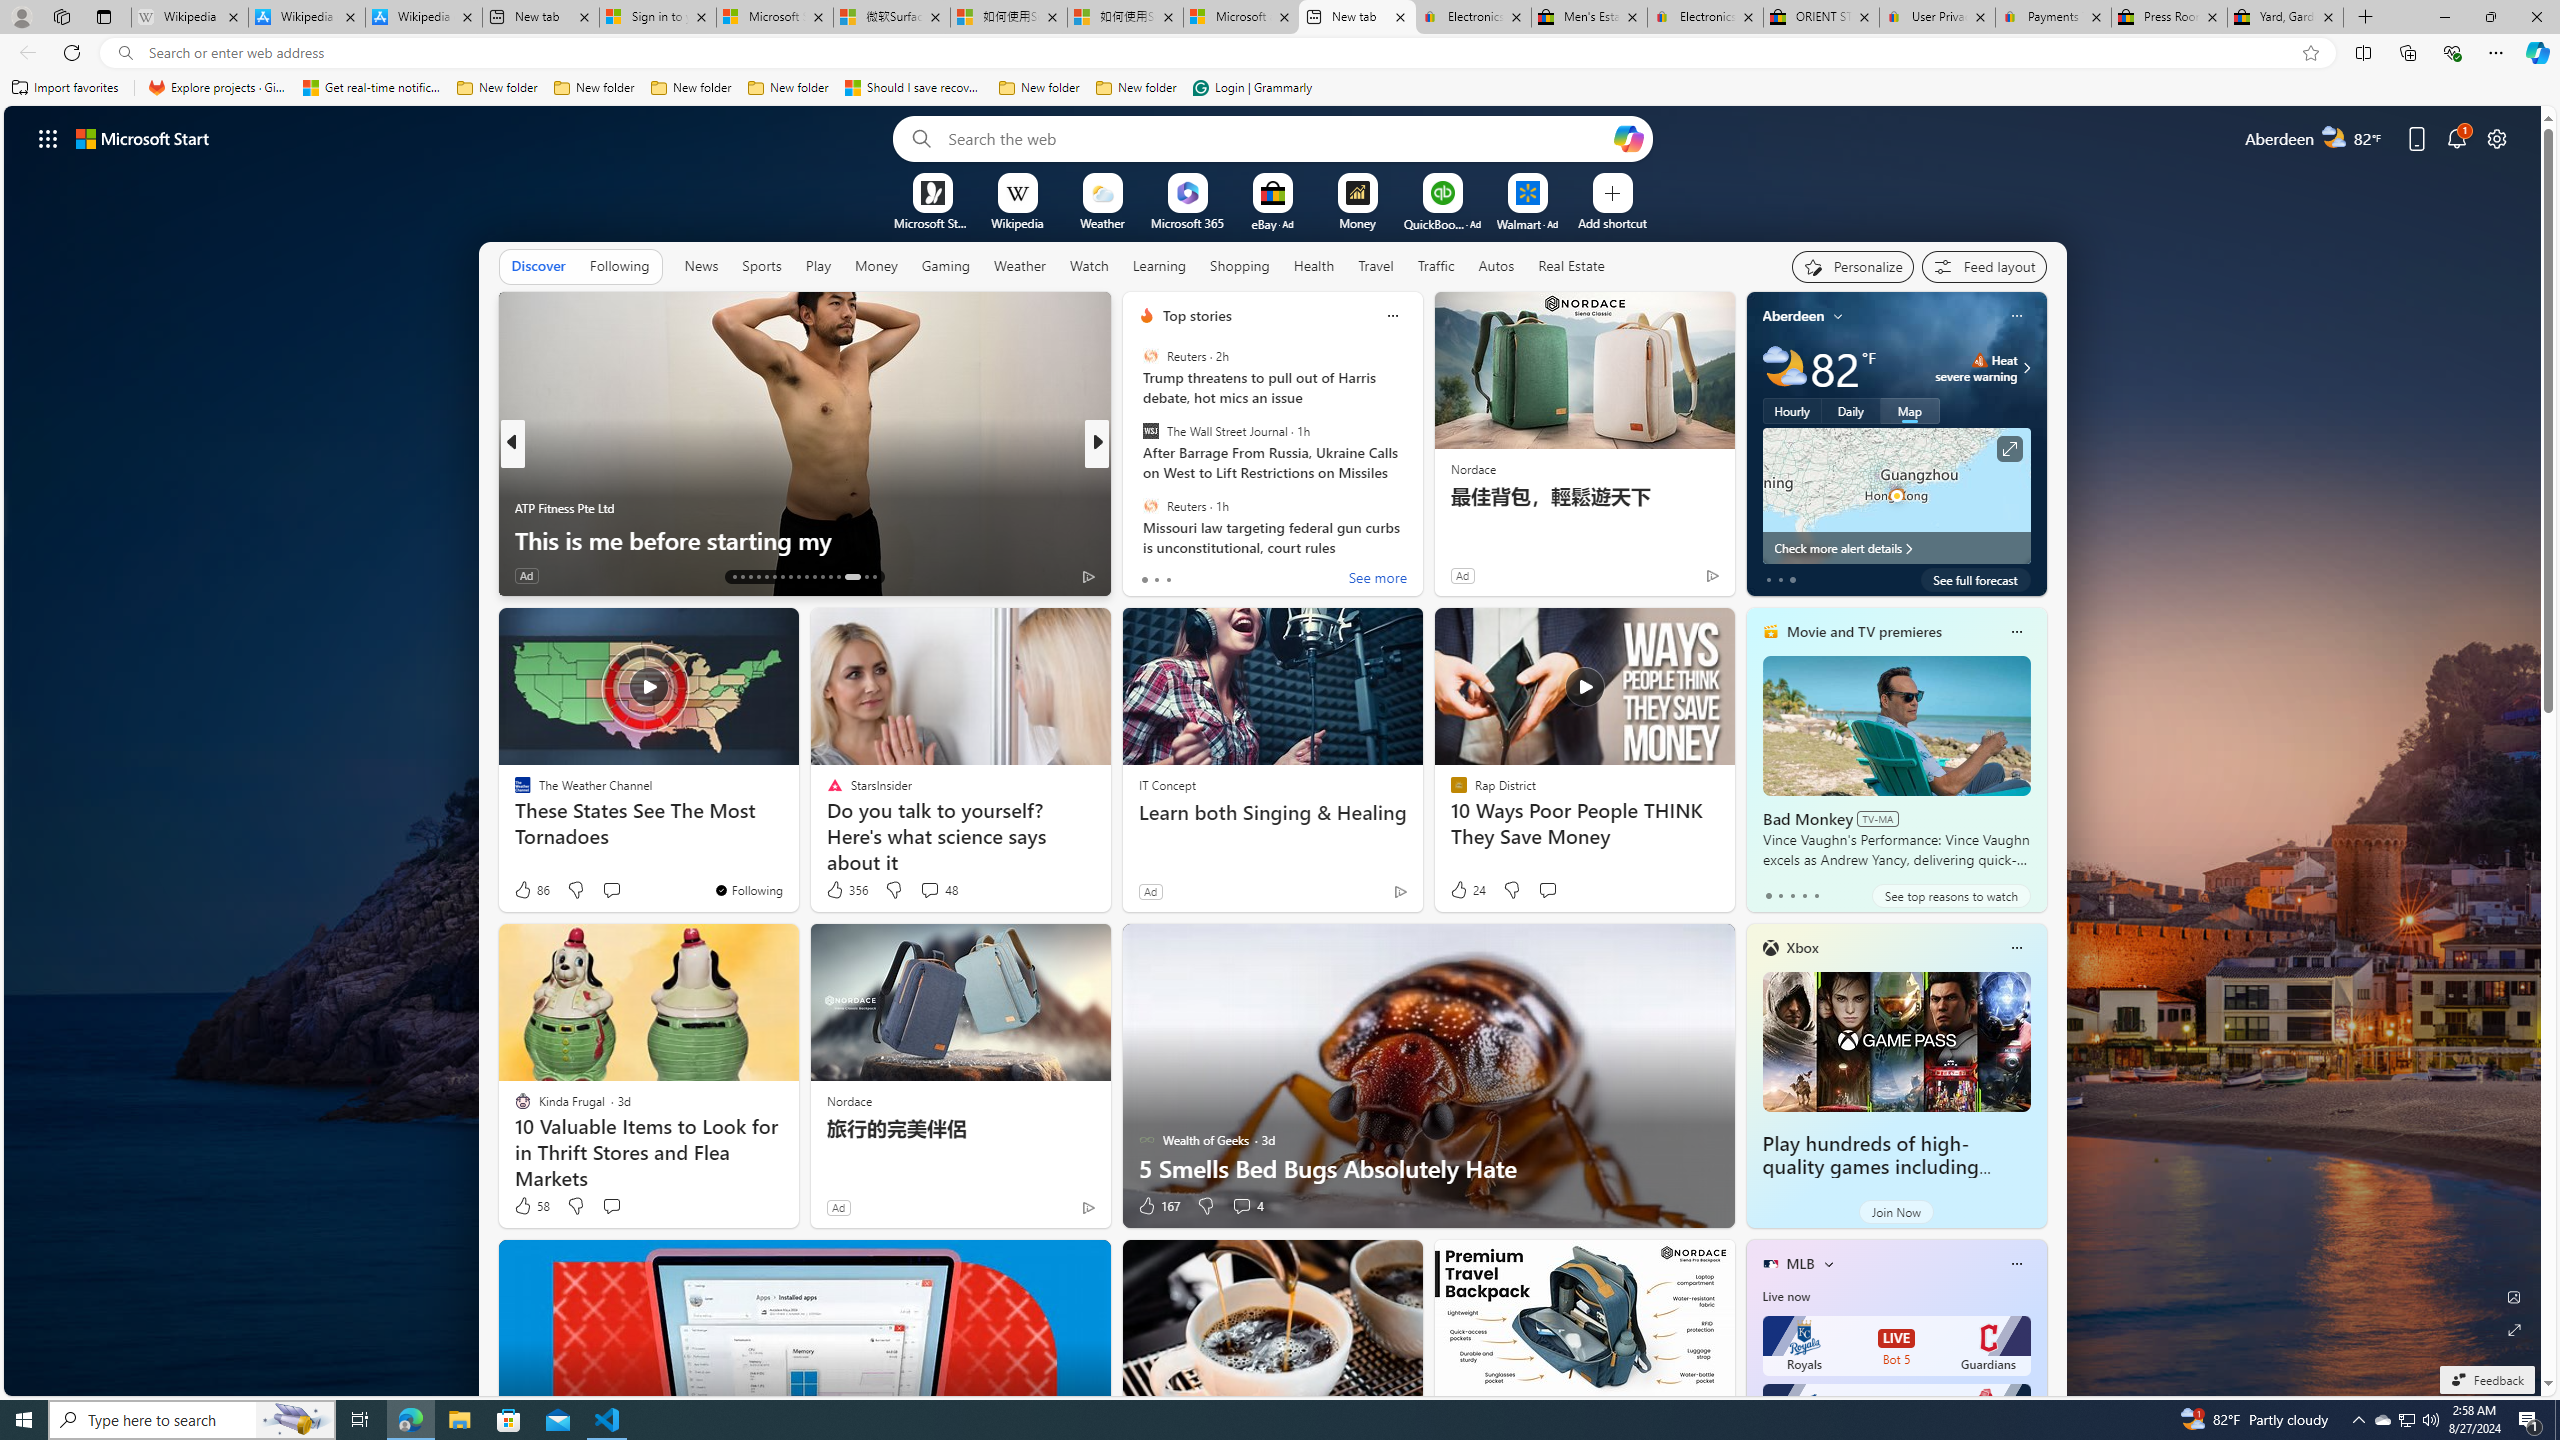 This screenshot has height=1440, width=2560. Describe the element at coordinates (1792, 410) in the screenshot. I see `Hourly` at that location.